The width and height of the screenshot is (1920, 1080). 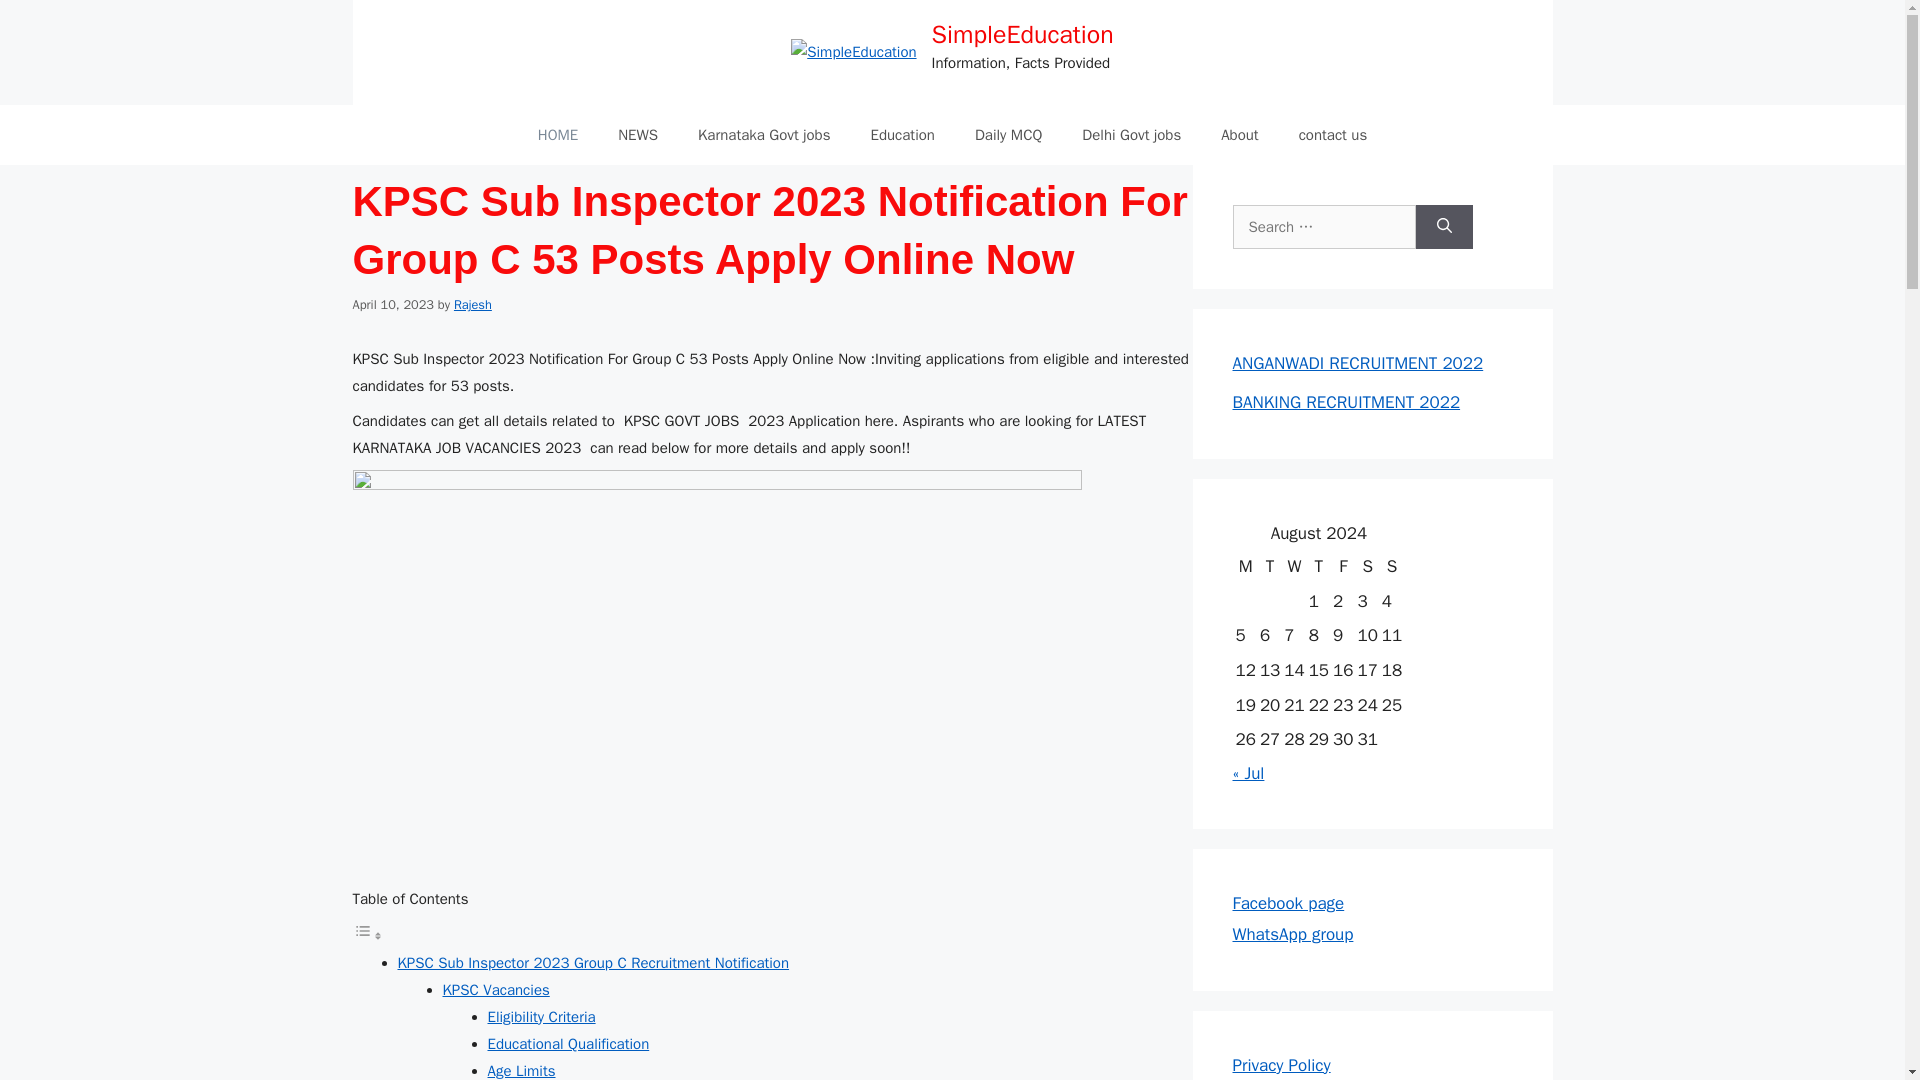 What do you see at coordinates (1240, 134) in the screenshot?
I see `About` at bounding box center [1240, 134].